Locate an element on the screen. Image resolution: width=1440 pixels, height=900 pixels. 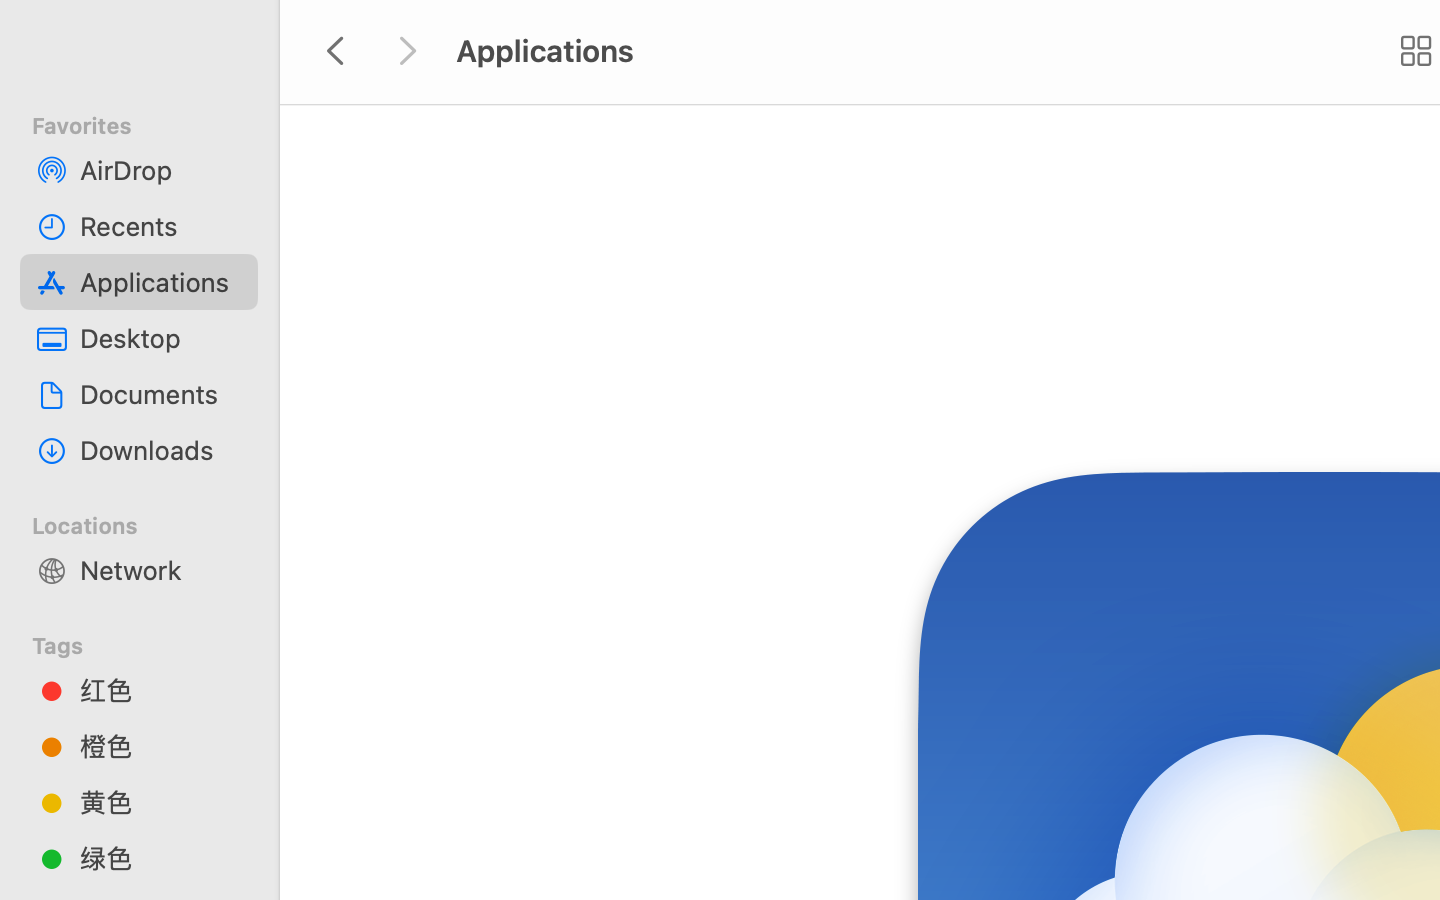
Downloads is located at coordinates (161, 450).